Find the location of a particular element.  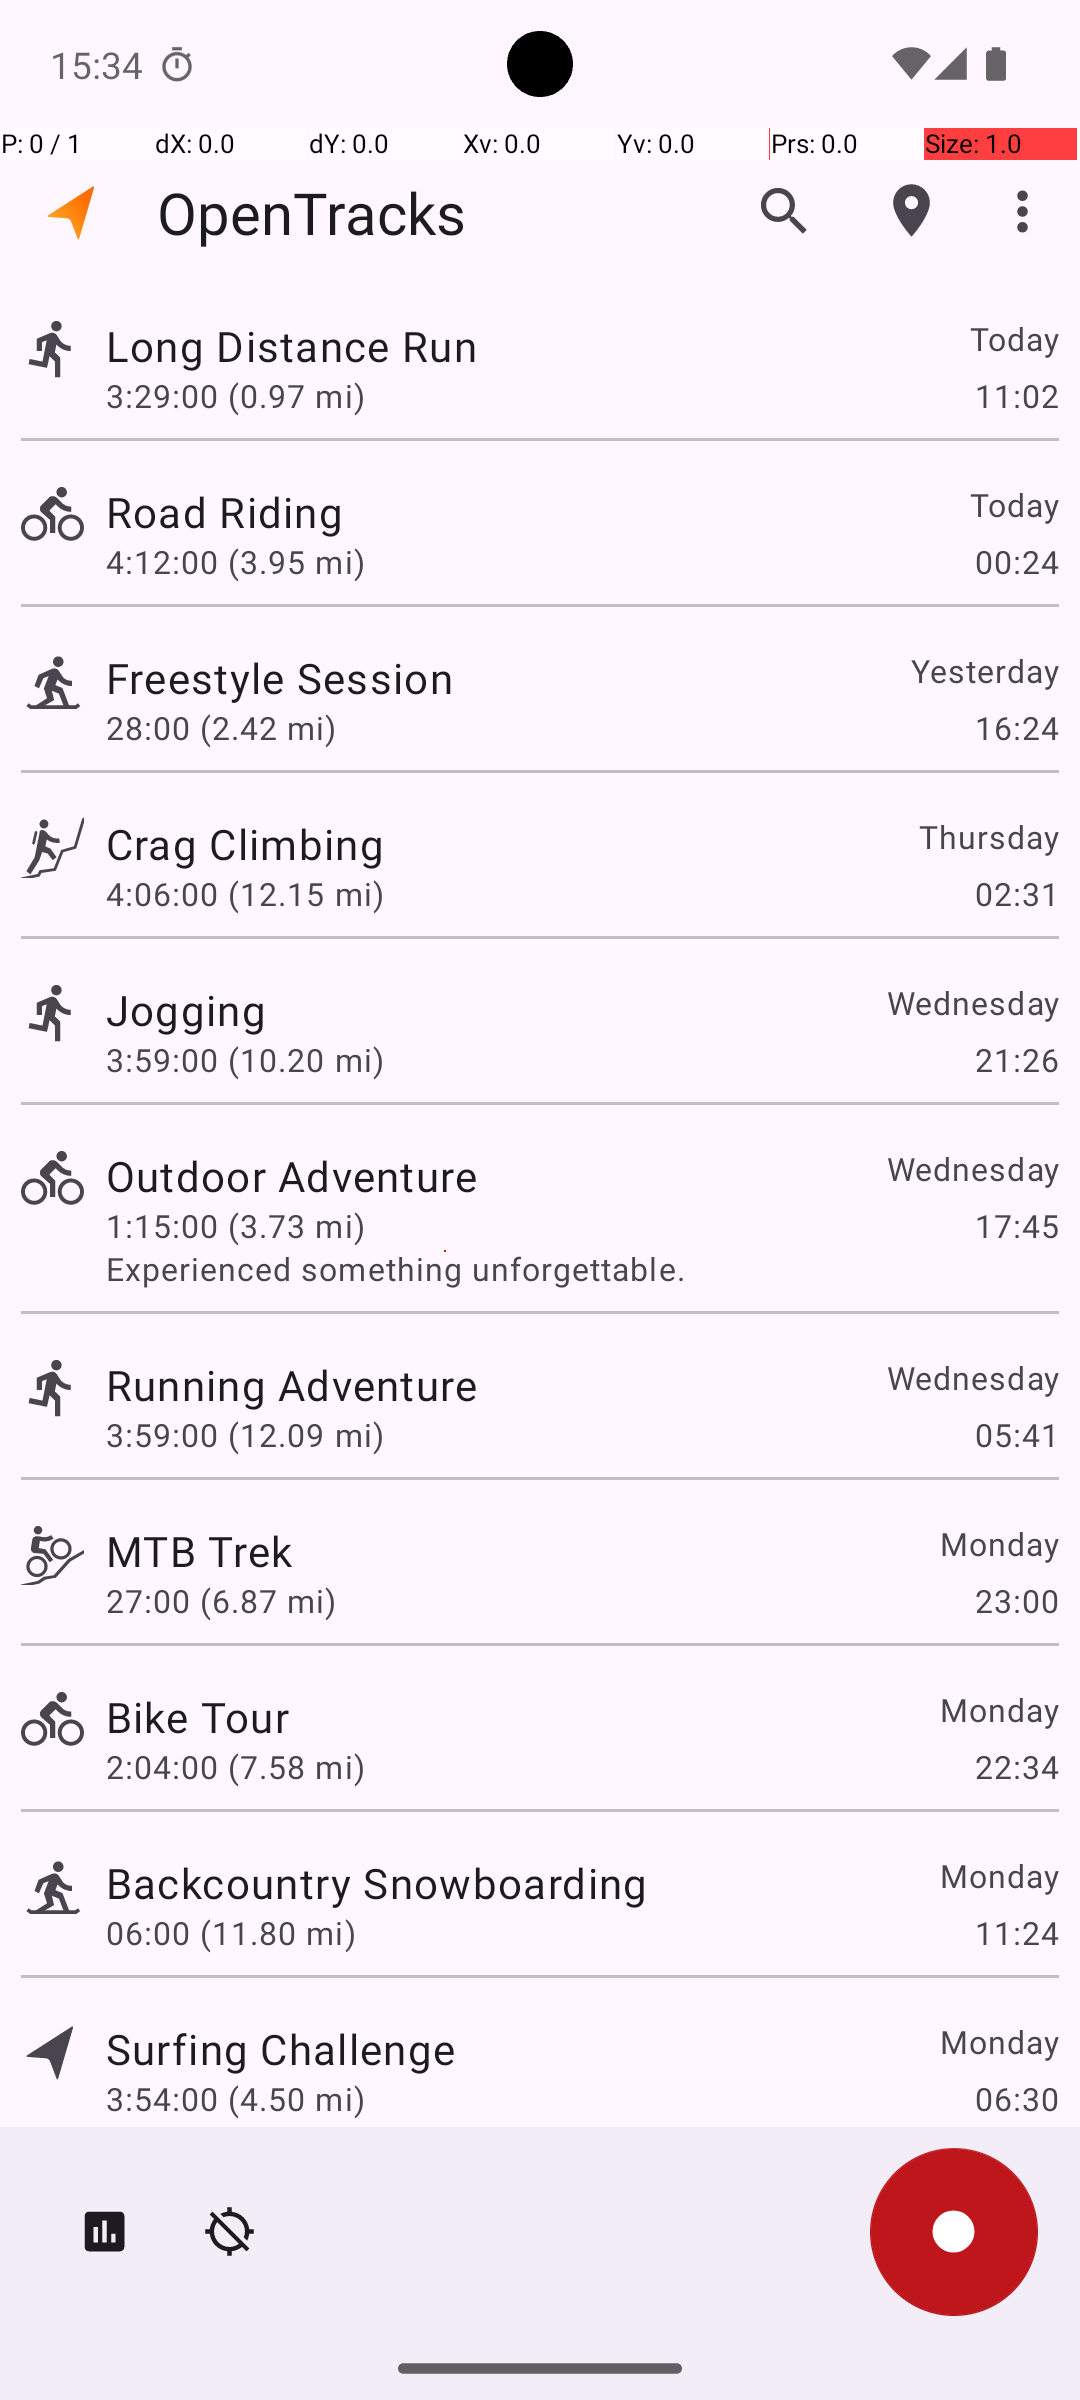

Jogging is located at coordinates (186, 1010).